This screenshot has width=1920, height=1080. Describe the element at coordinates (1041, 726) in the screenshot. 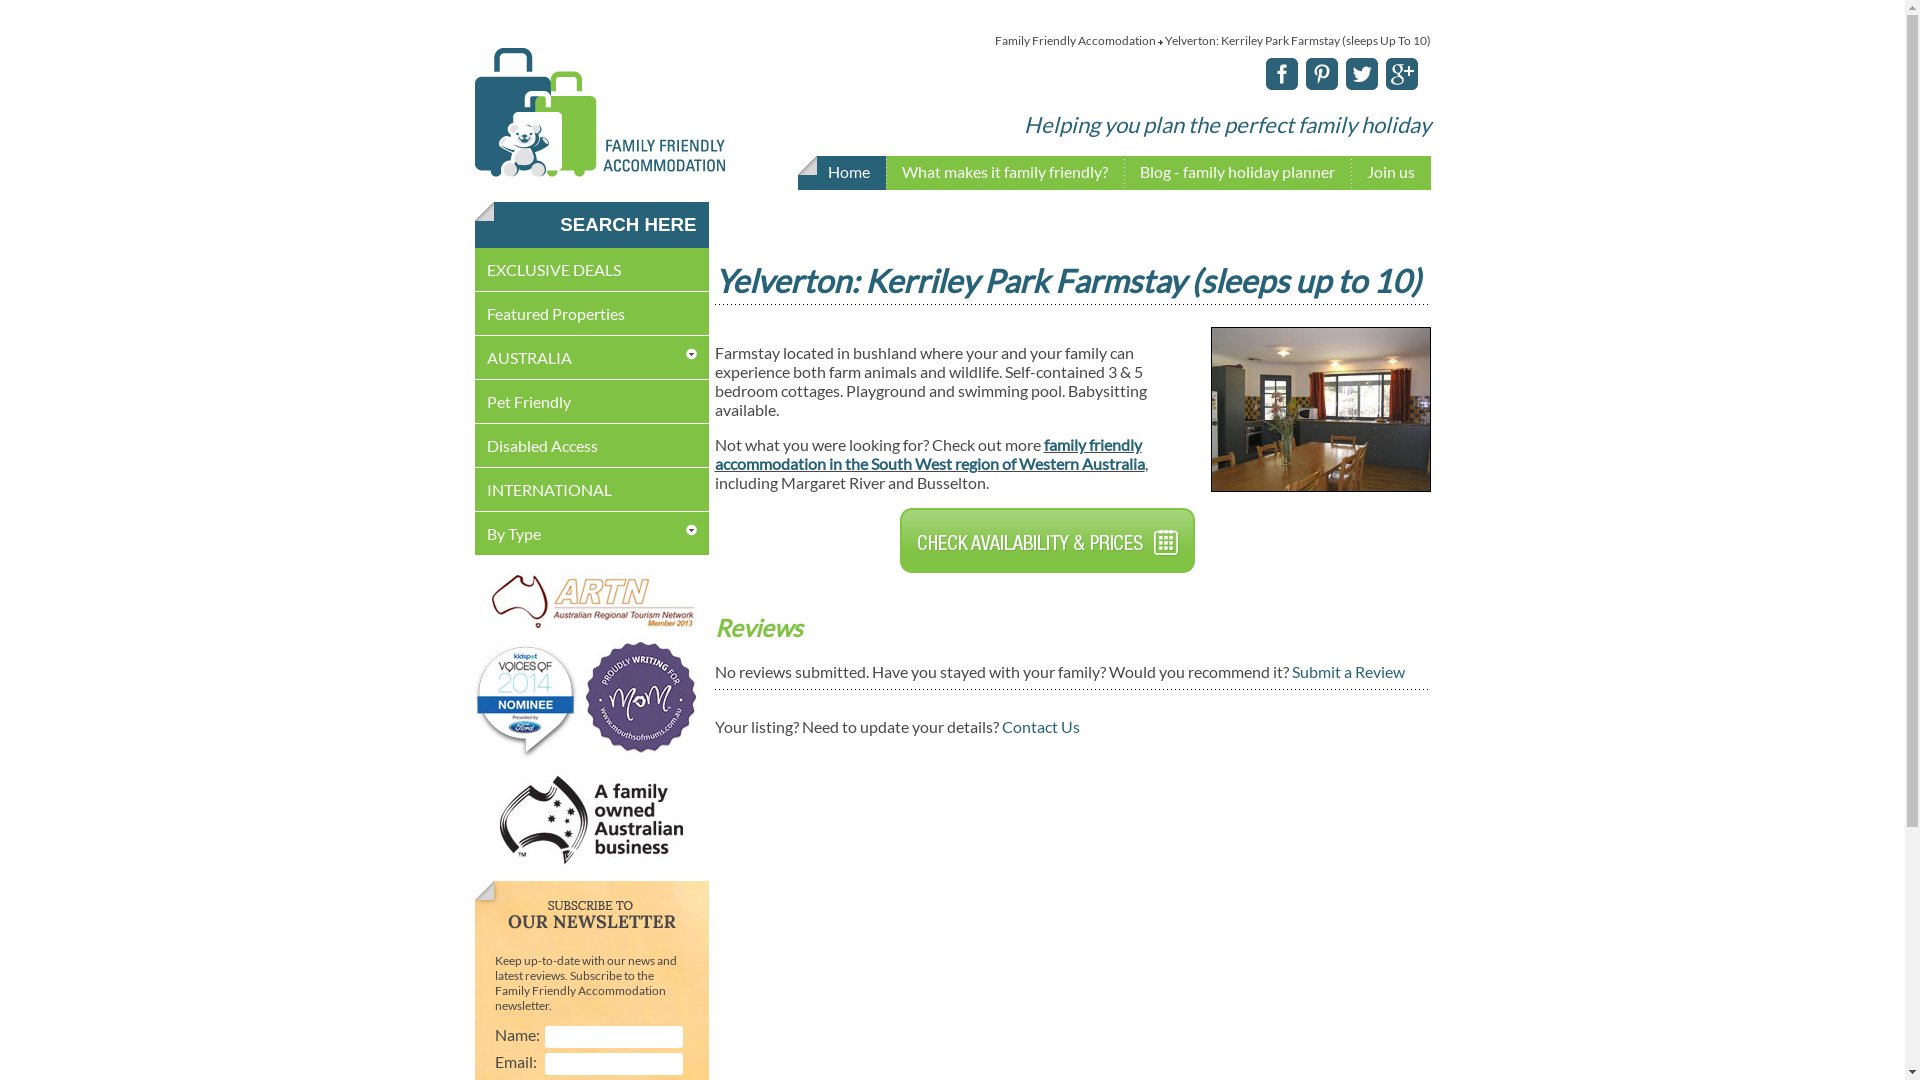

I see `Contact Us` at that location.